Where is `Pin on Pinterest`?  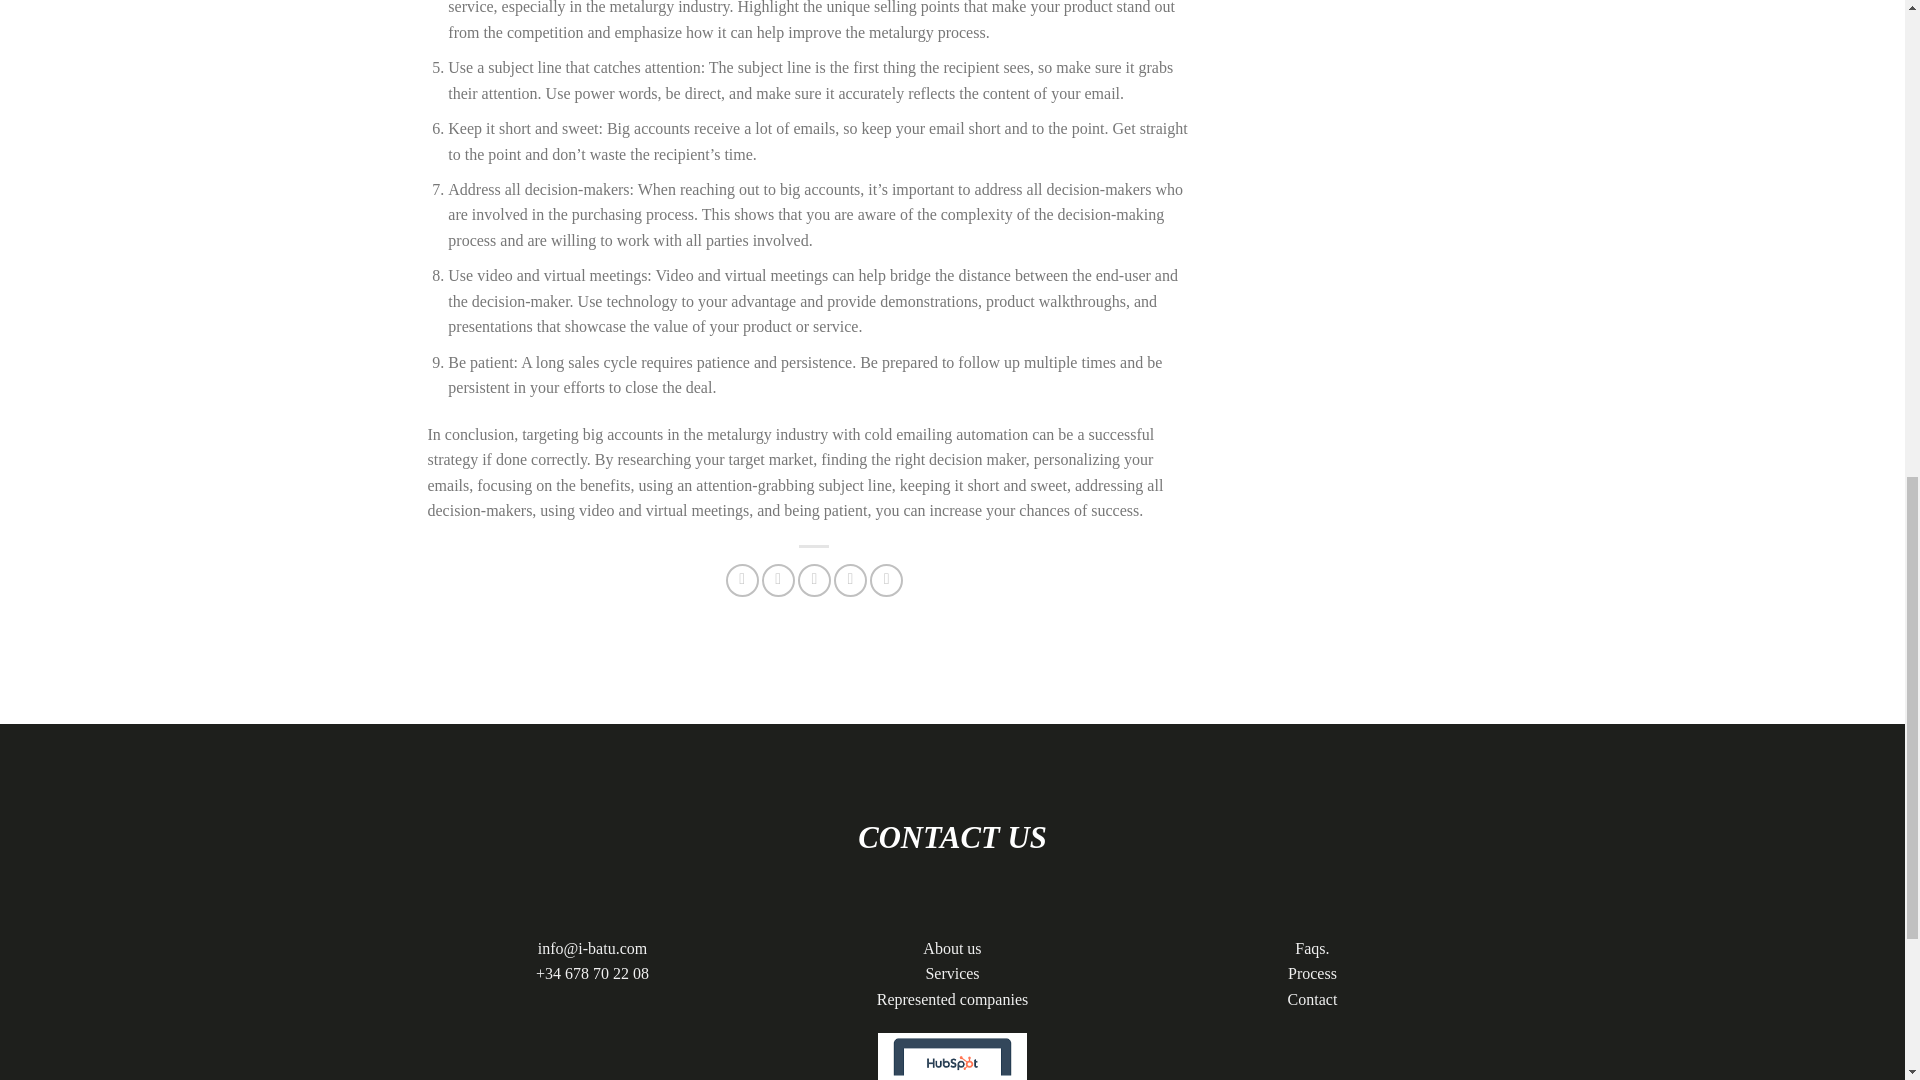 Pin on Pinterest is located at coordinates (850, 580).